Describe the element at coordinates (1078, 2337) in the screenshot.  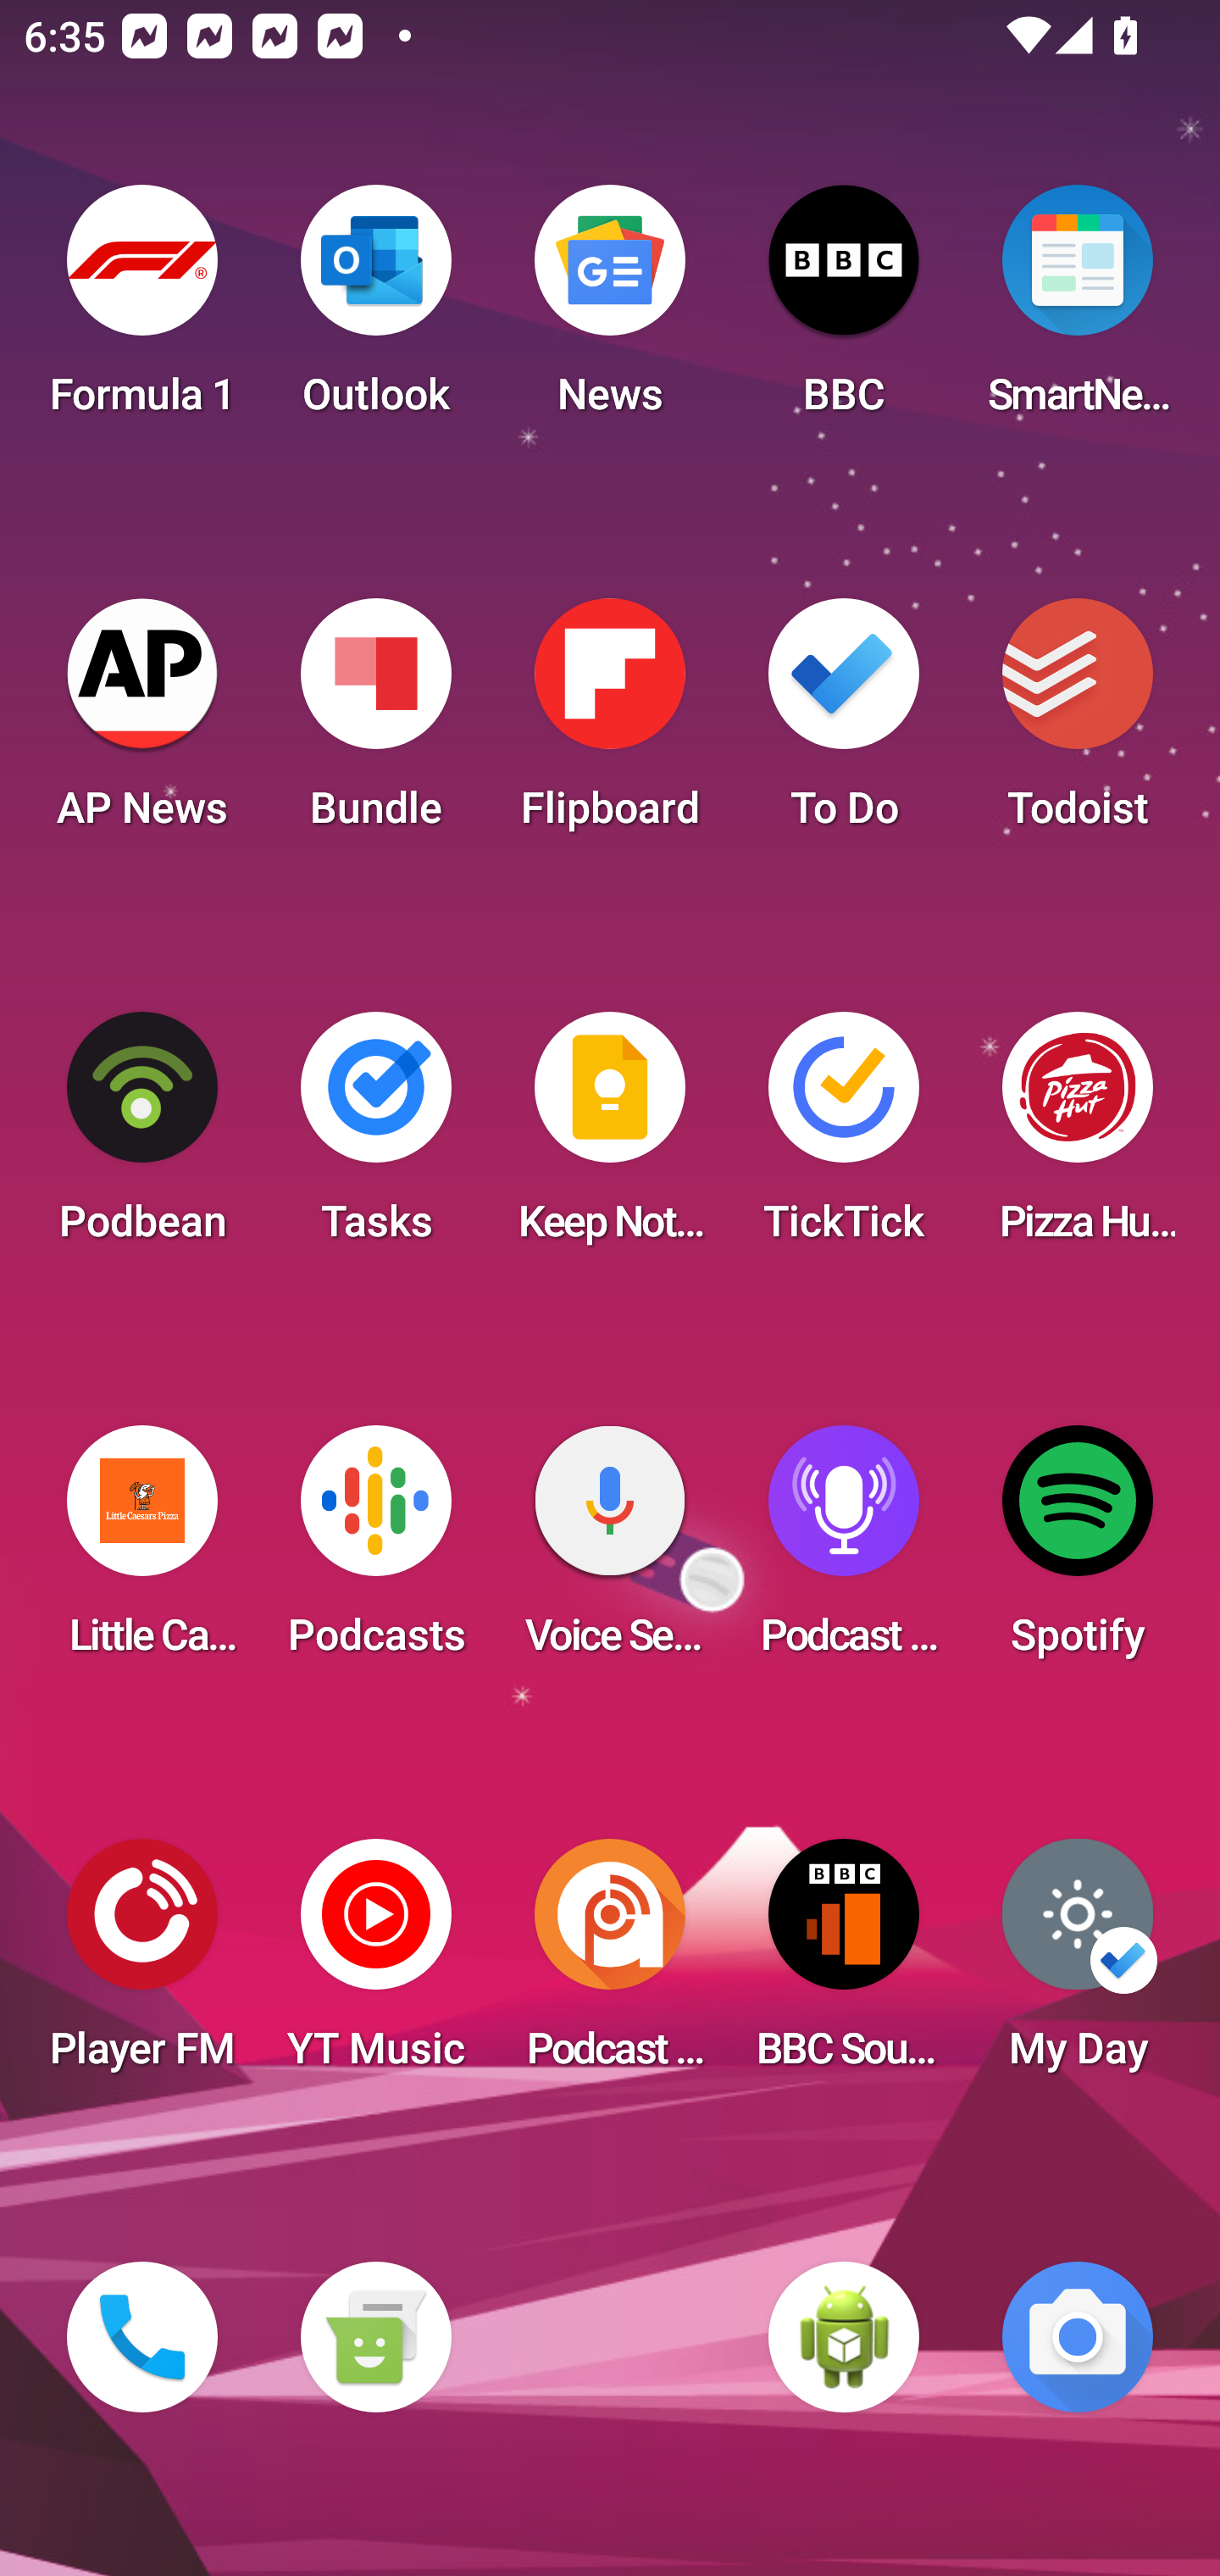
I see `Camera` at that location.